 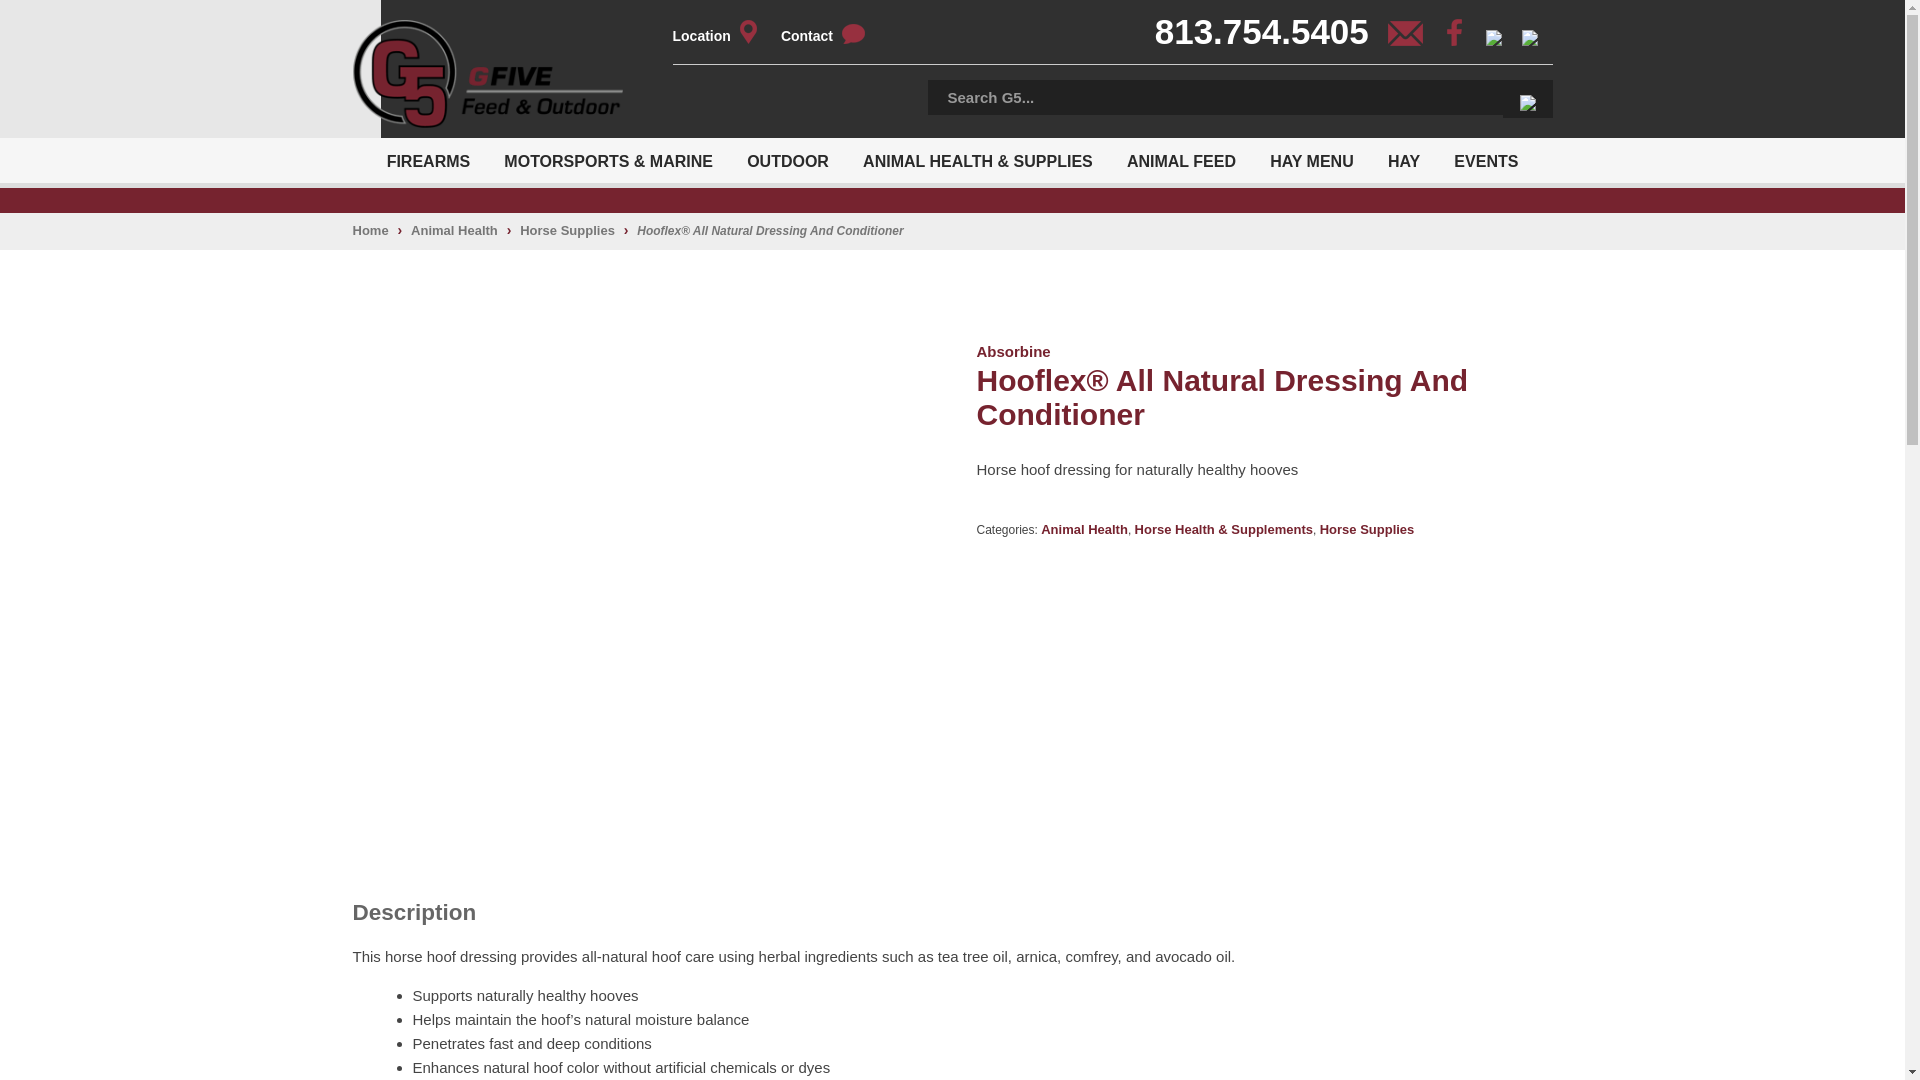 What do you see at coordinates (1403, 160) in the screenshot?
I see `HAY` at bounding box center [1403, 160].